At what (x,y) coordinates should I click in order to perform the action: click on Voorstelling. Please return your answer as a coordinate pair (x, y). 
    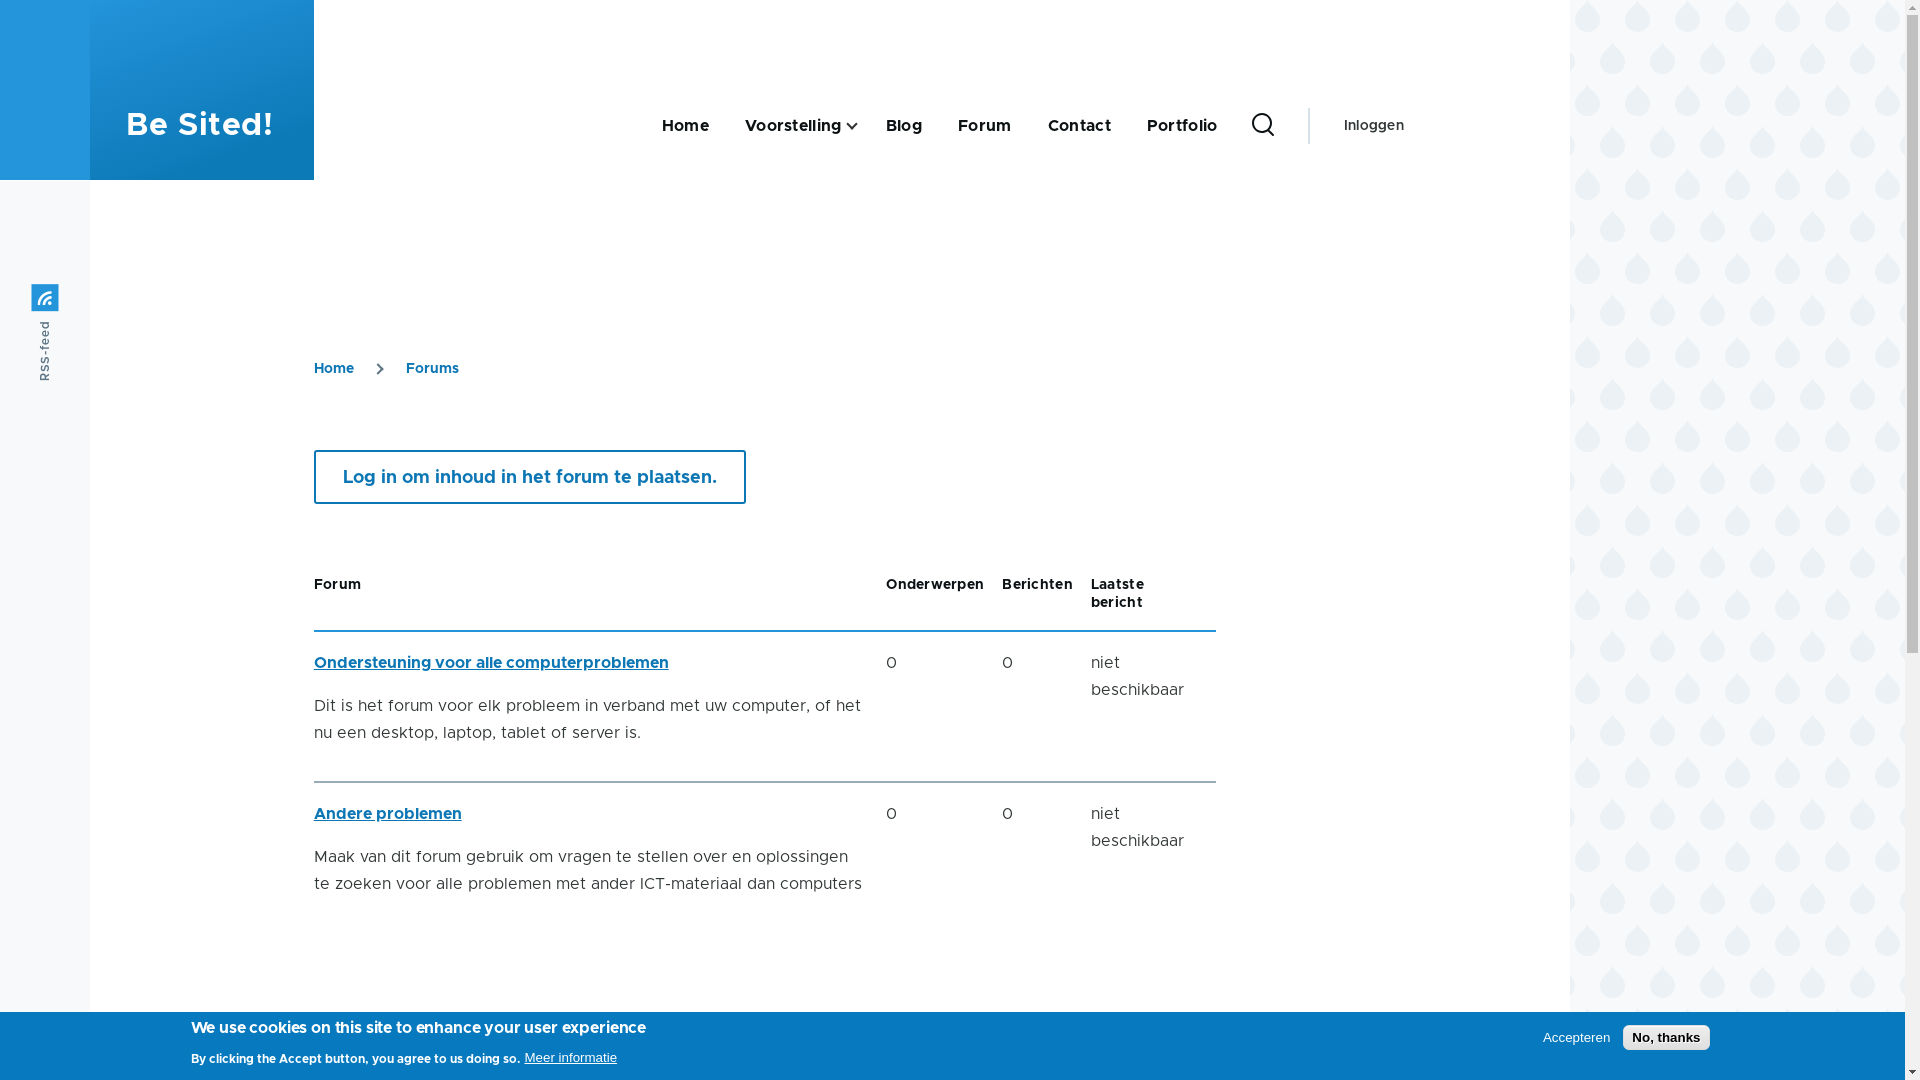
    Looking at the image, I should click on (794, 126).